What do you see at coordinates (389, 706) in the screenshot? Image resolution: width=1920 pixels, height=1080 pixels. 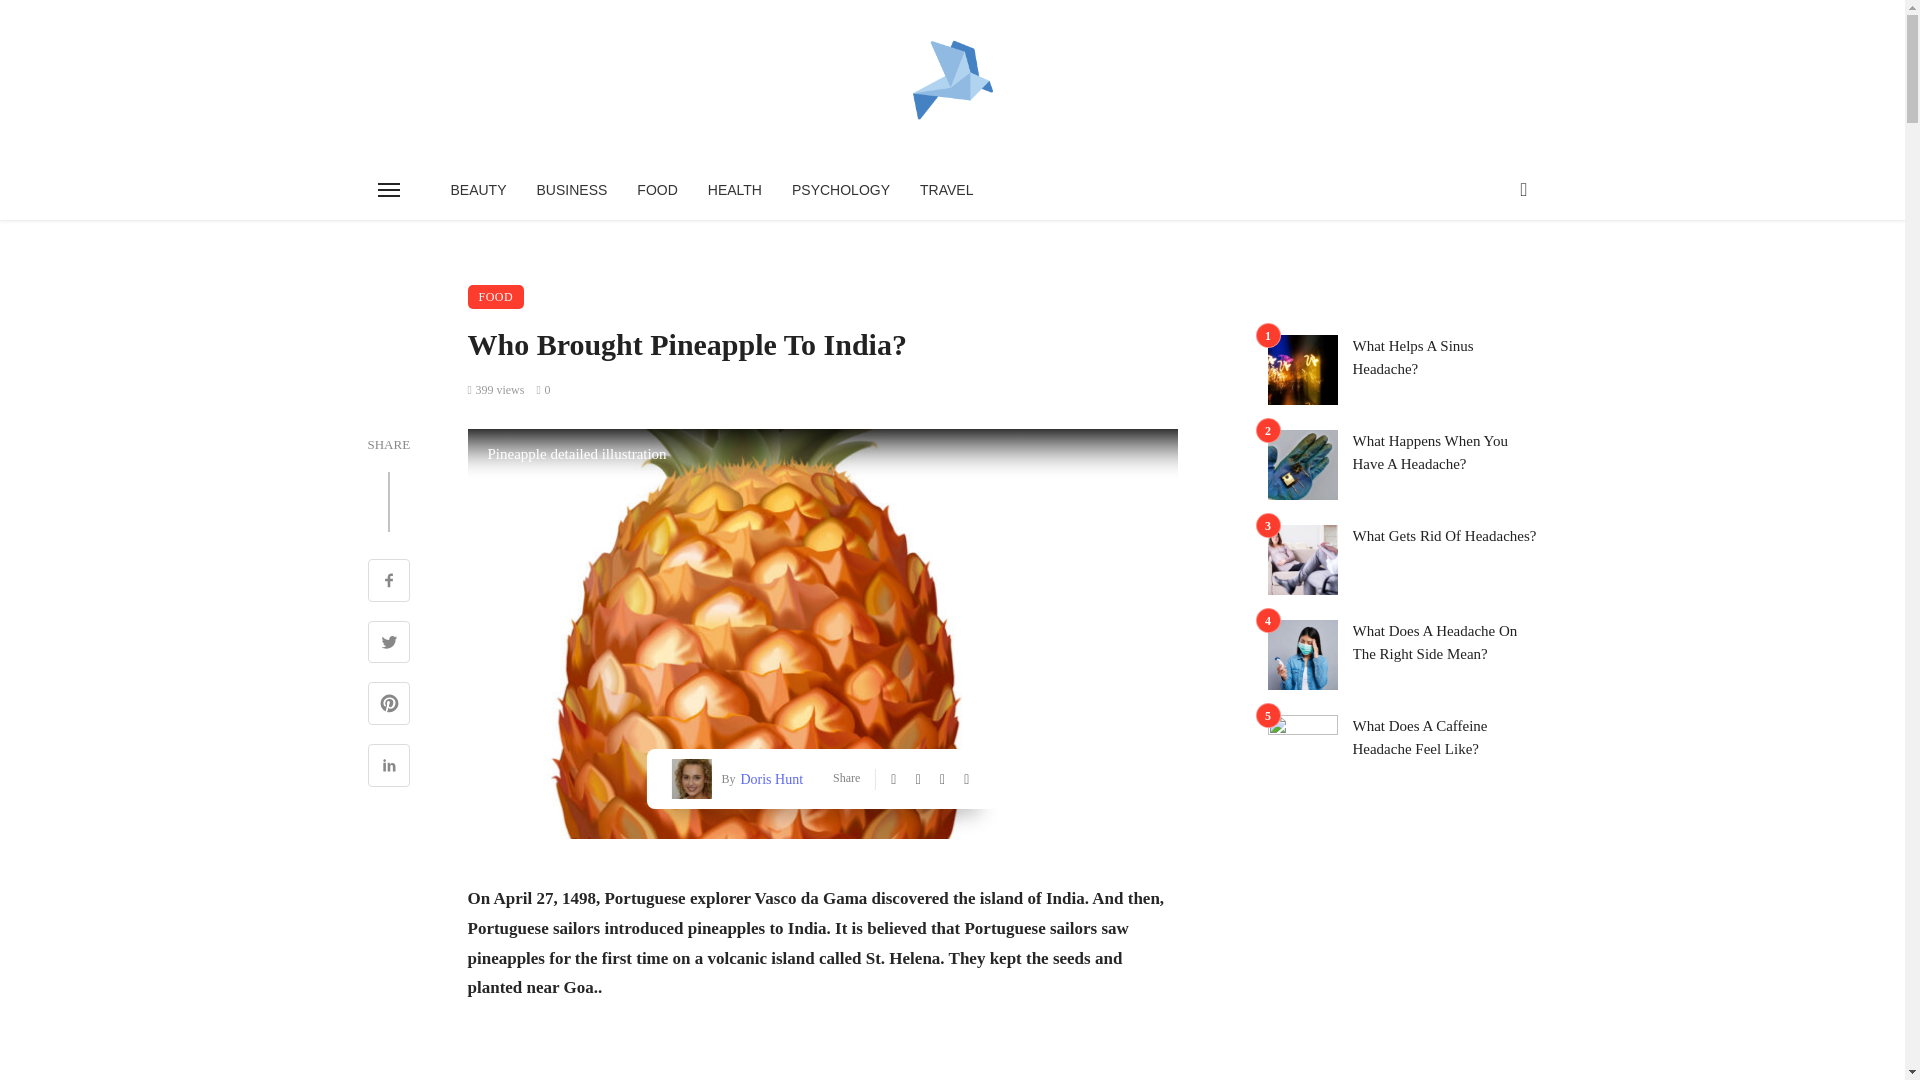 I see `Share on Pinterest` at bounding box center [389, 706].